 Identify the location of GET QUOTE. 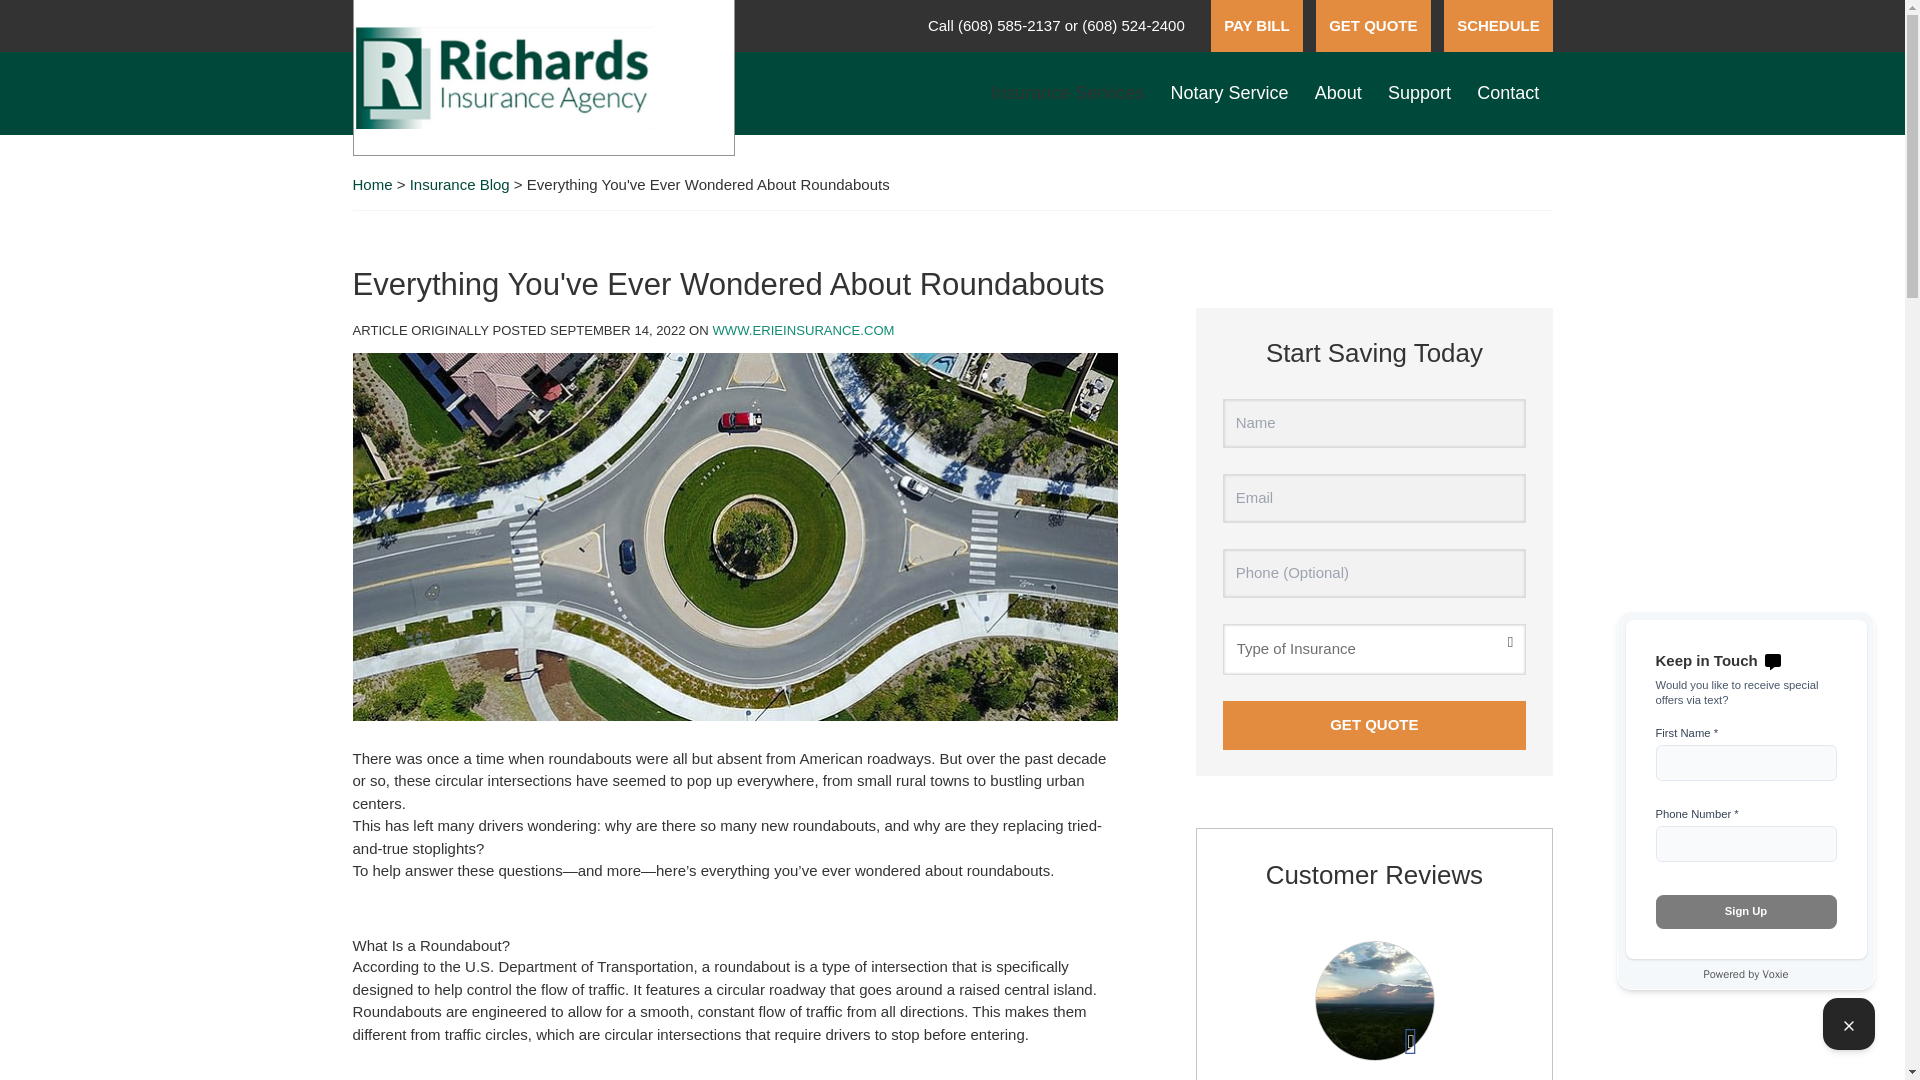
(1372, 26).